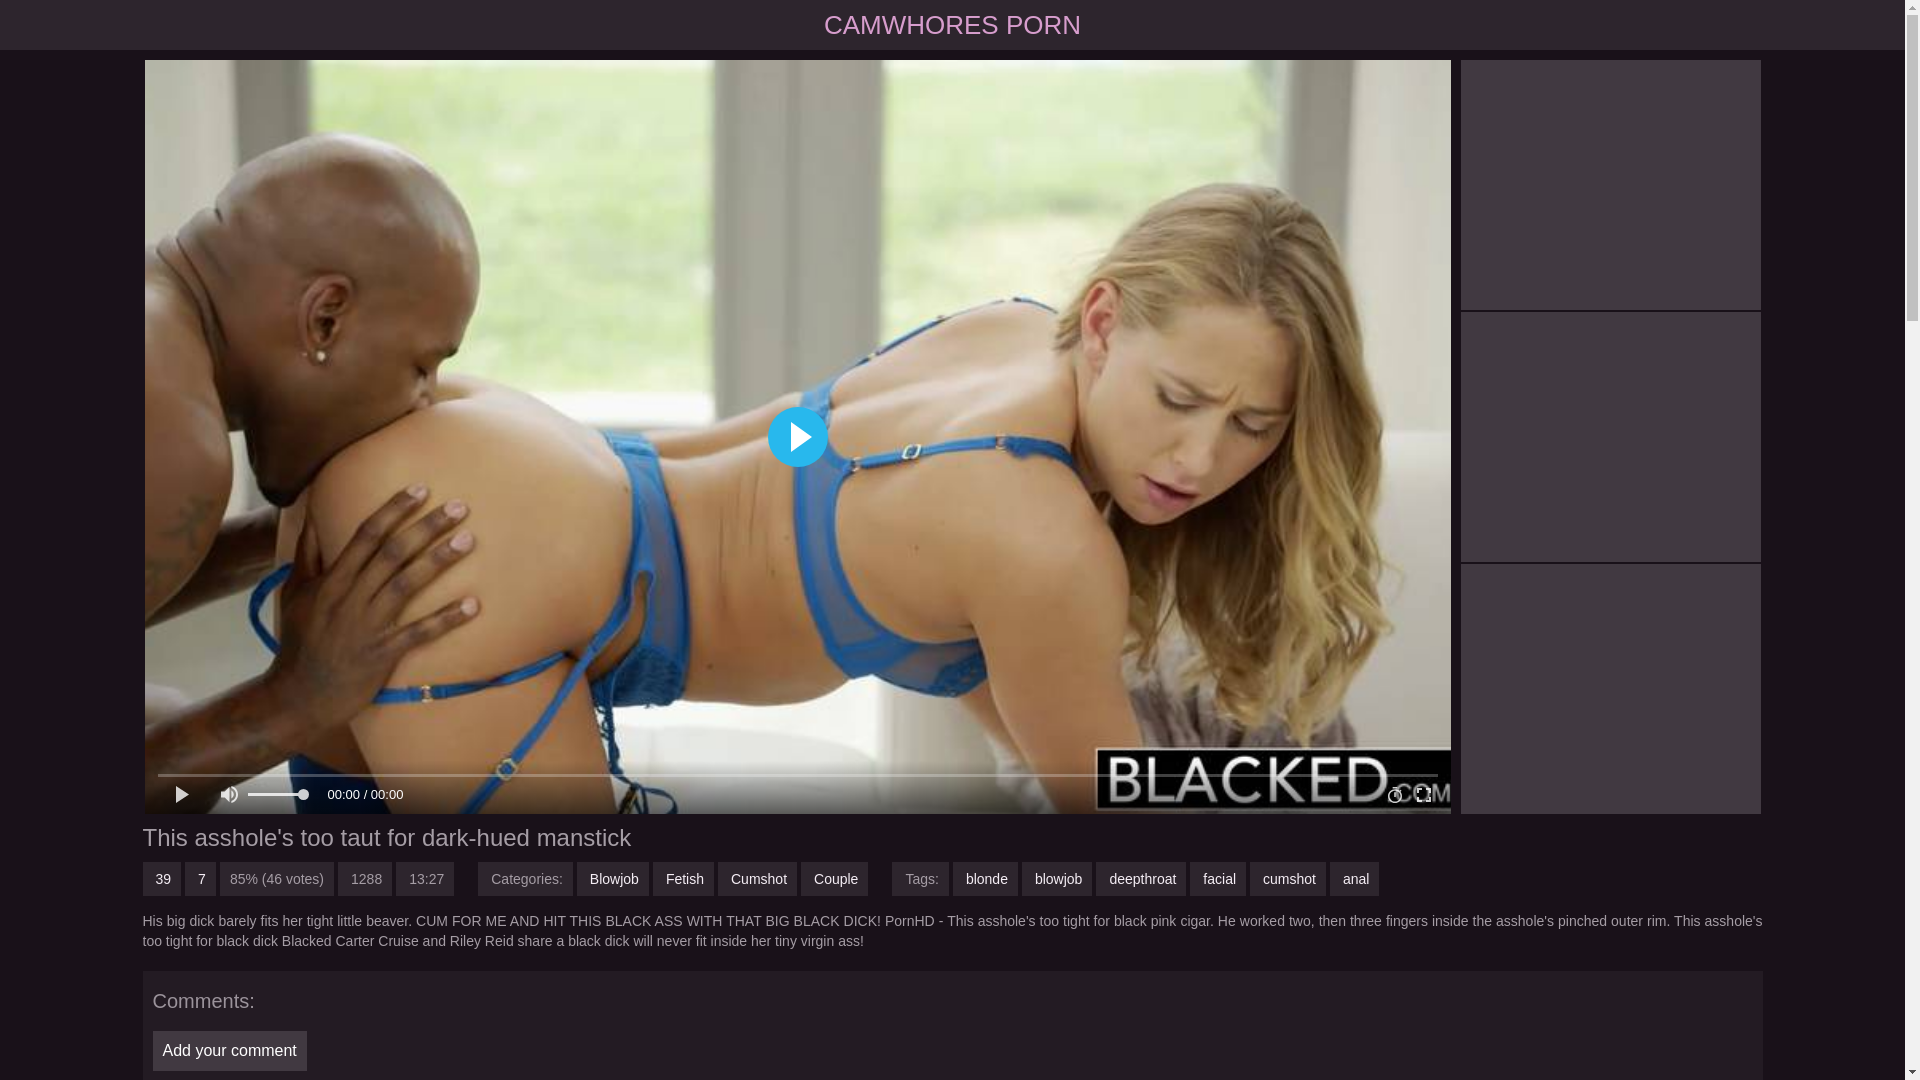  Describe the element at coordinates (984, 878) in the screenshot. I see `blonde` at that location.